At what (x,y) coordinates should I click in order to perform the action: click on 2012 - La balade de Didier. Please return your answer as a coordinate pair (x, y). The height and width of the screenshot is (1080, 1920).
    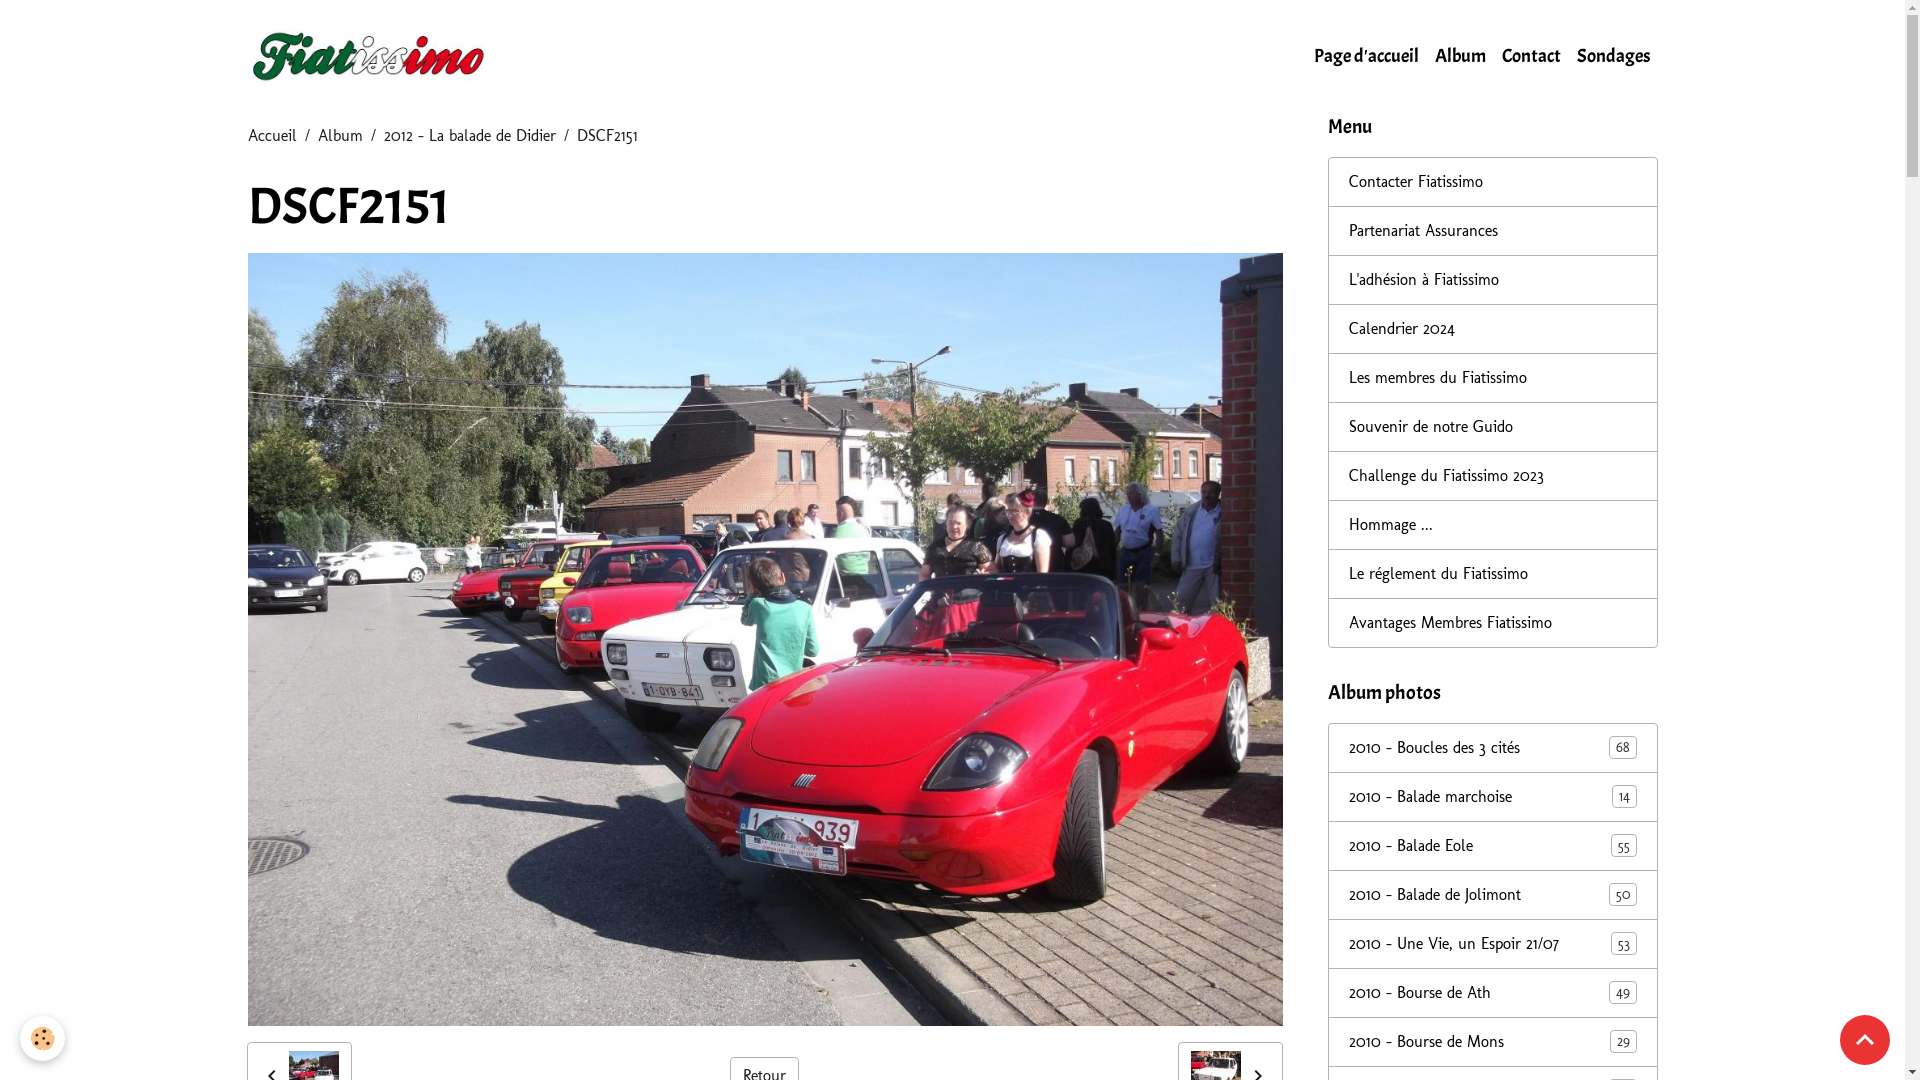
    Looking at the image, I should click on (470, 136).